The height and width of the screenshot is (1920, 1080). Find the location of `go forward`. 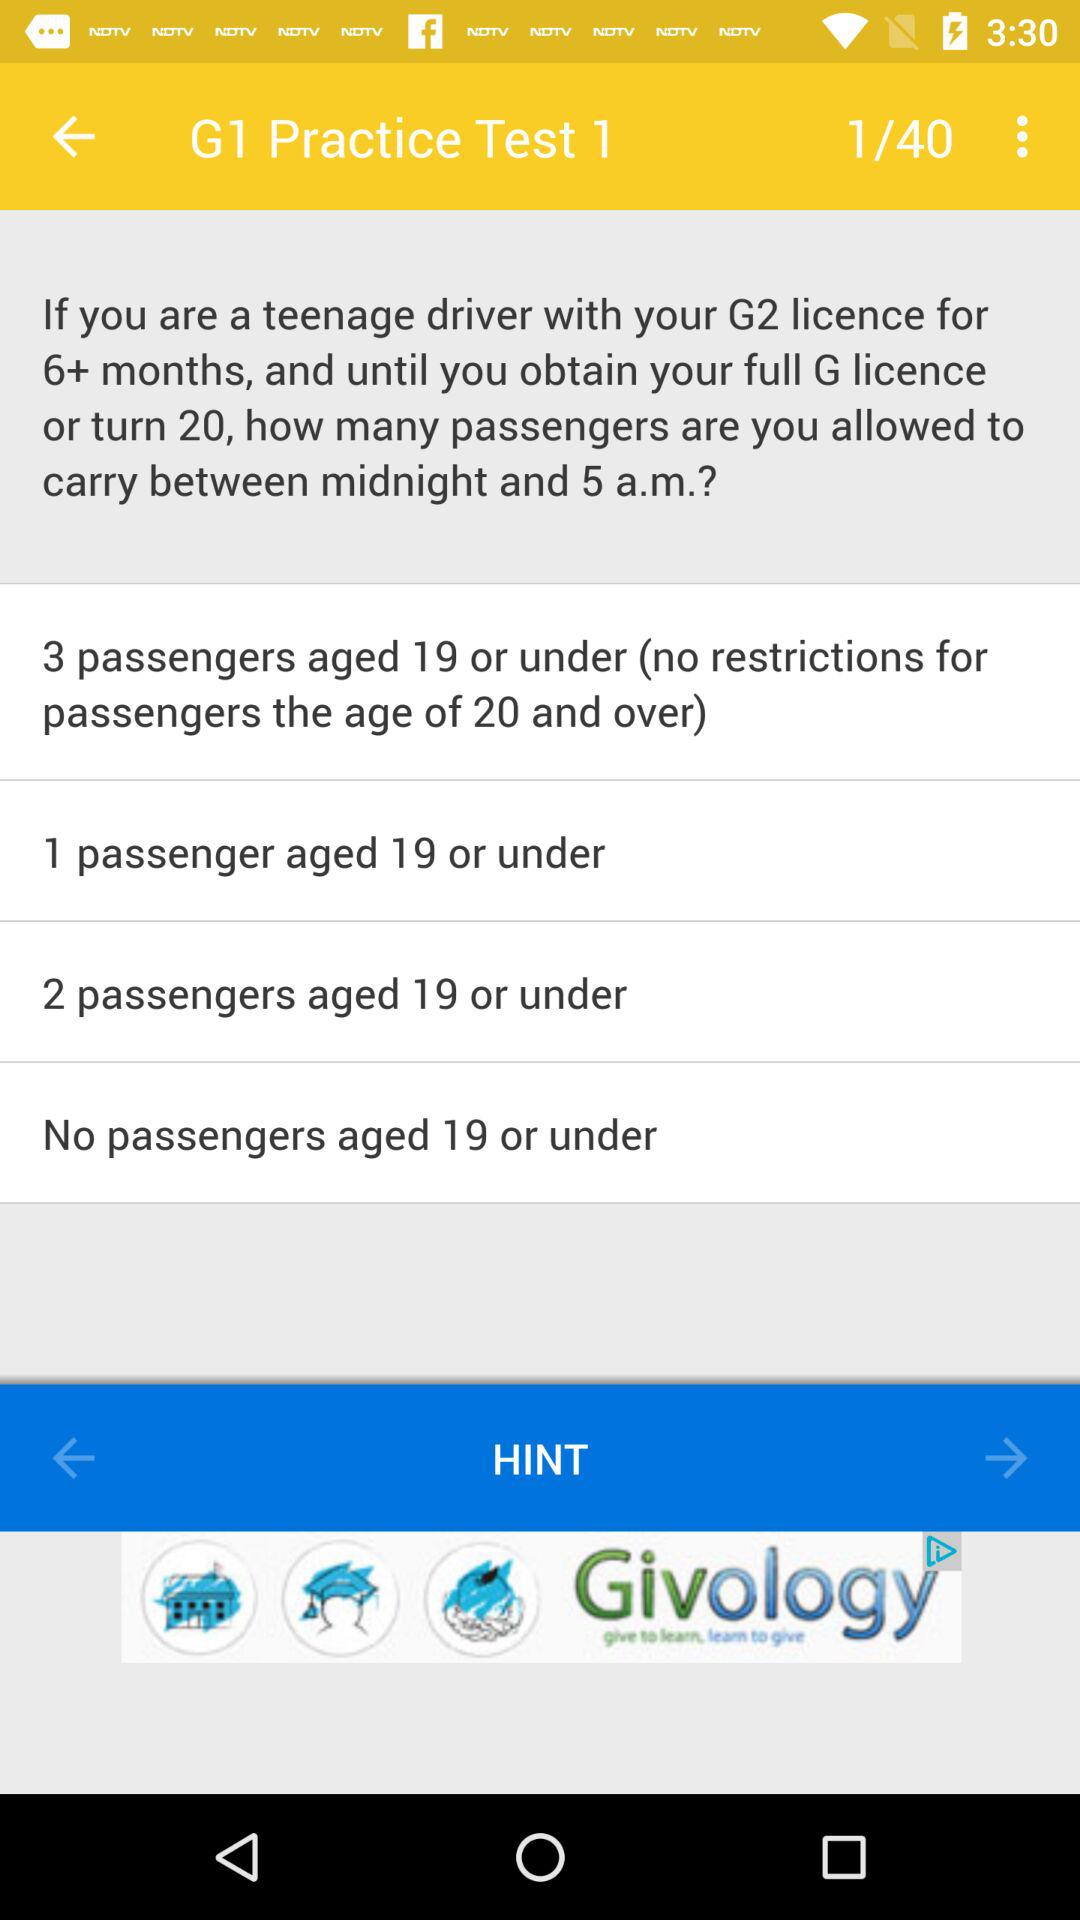

go forward is located at coordinates (1006, 1458).